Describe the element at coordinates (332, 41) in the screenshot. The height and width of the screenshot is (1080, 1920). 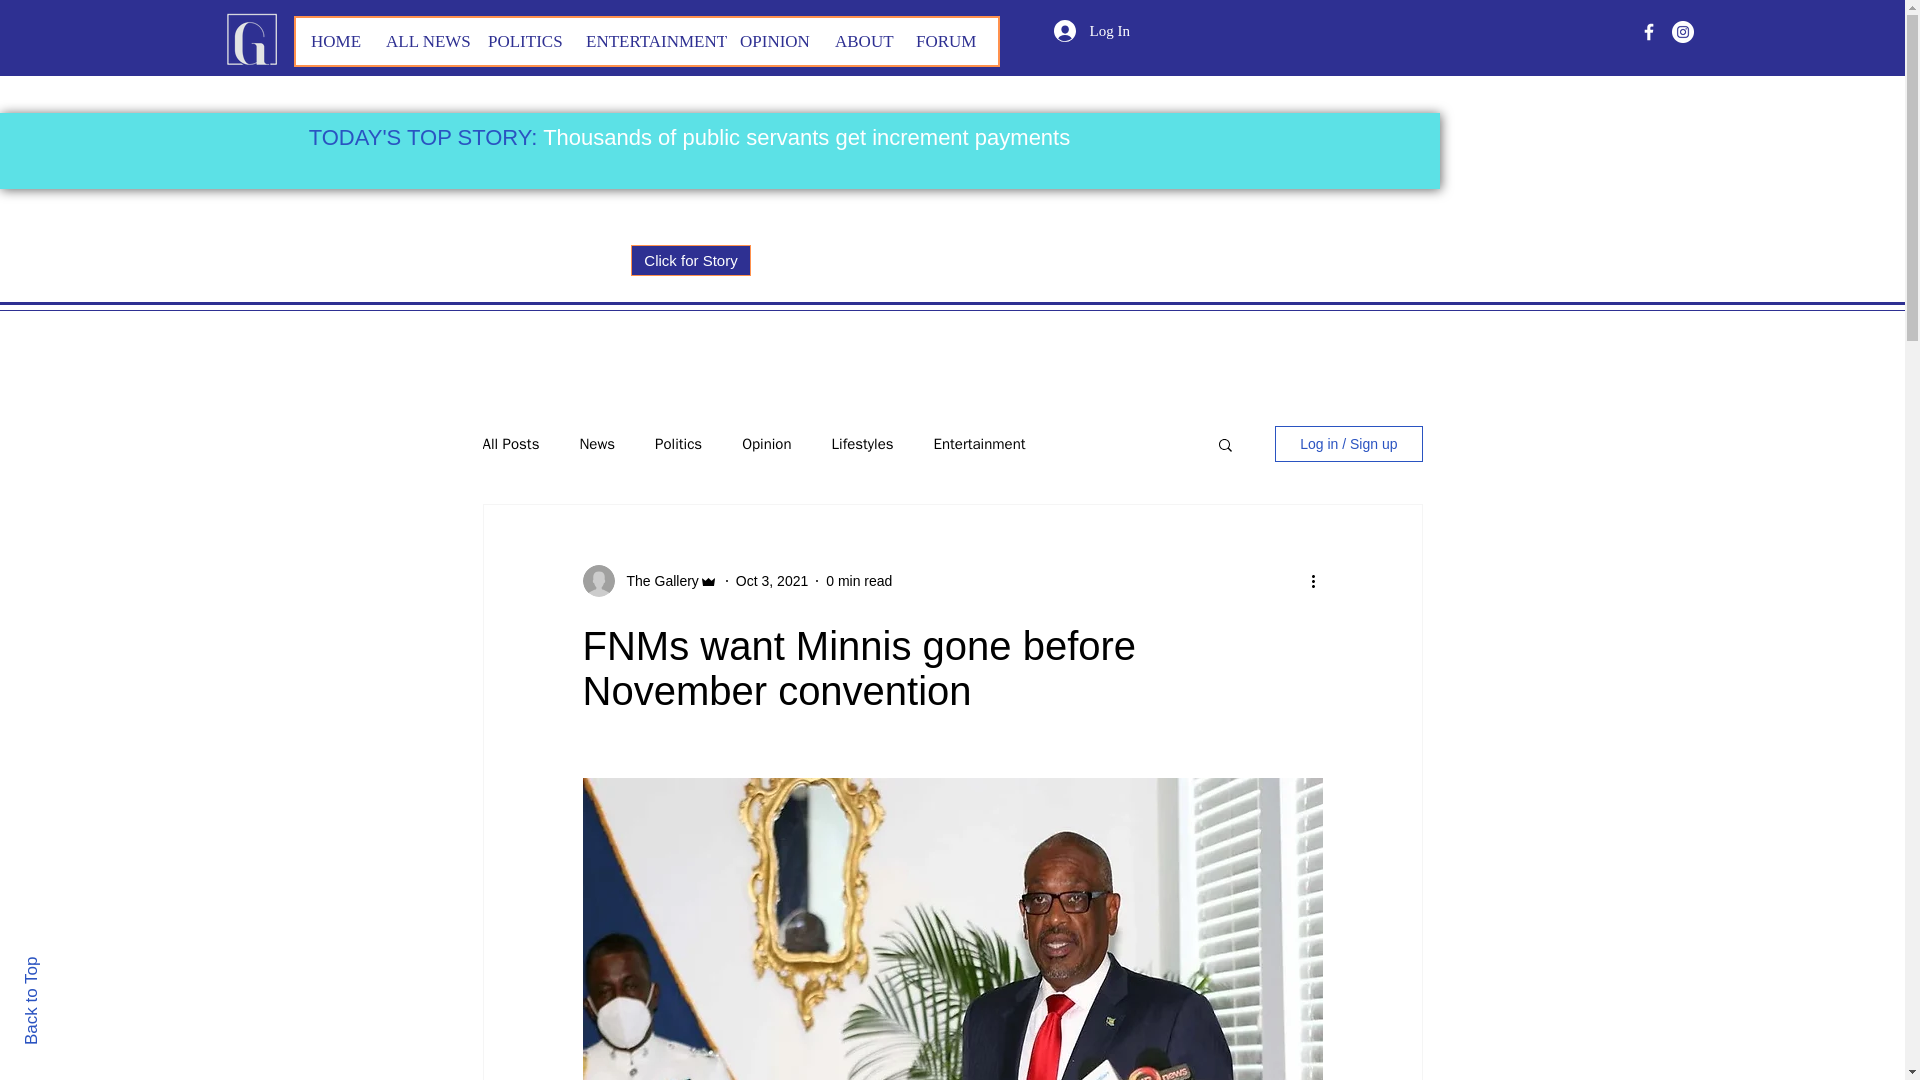
I see `HOME` at that location.